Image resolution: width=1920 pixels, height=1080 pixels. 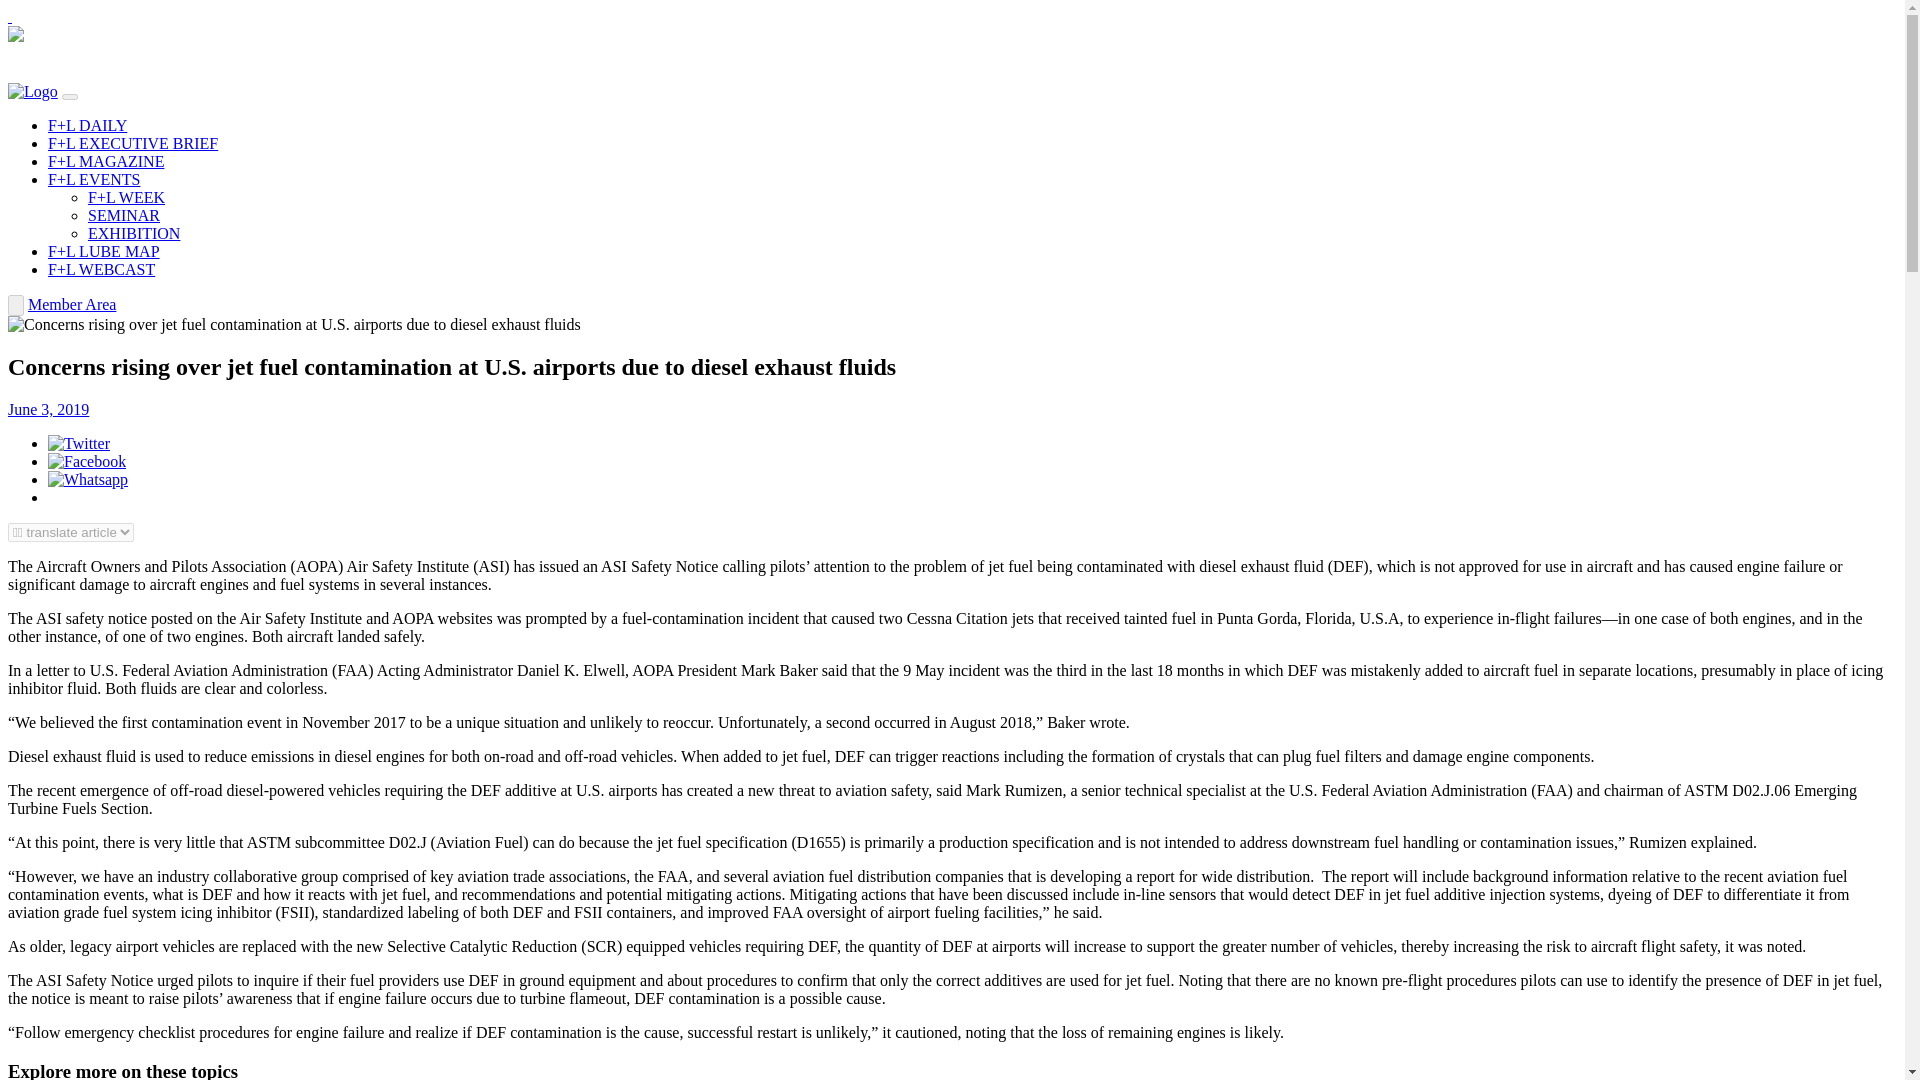 What do you see at coordinates (124, 215) in the screenshot?
I see `SEMINAR` at bounding box center [124, 215].